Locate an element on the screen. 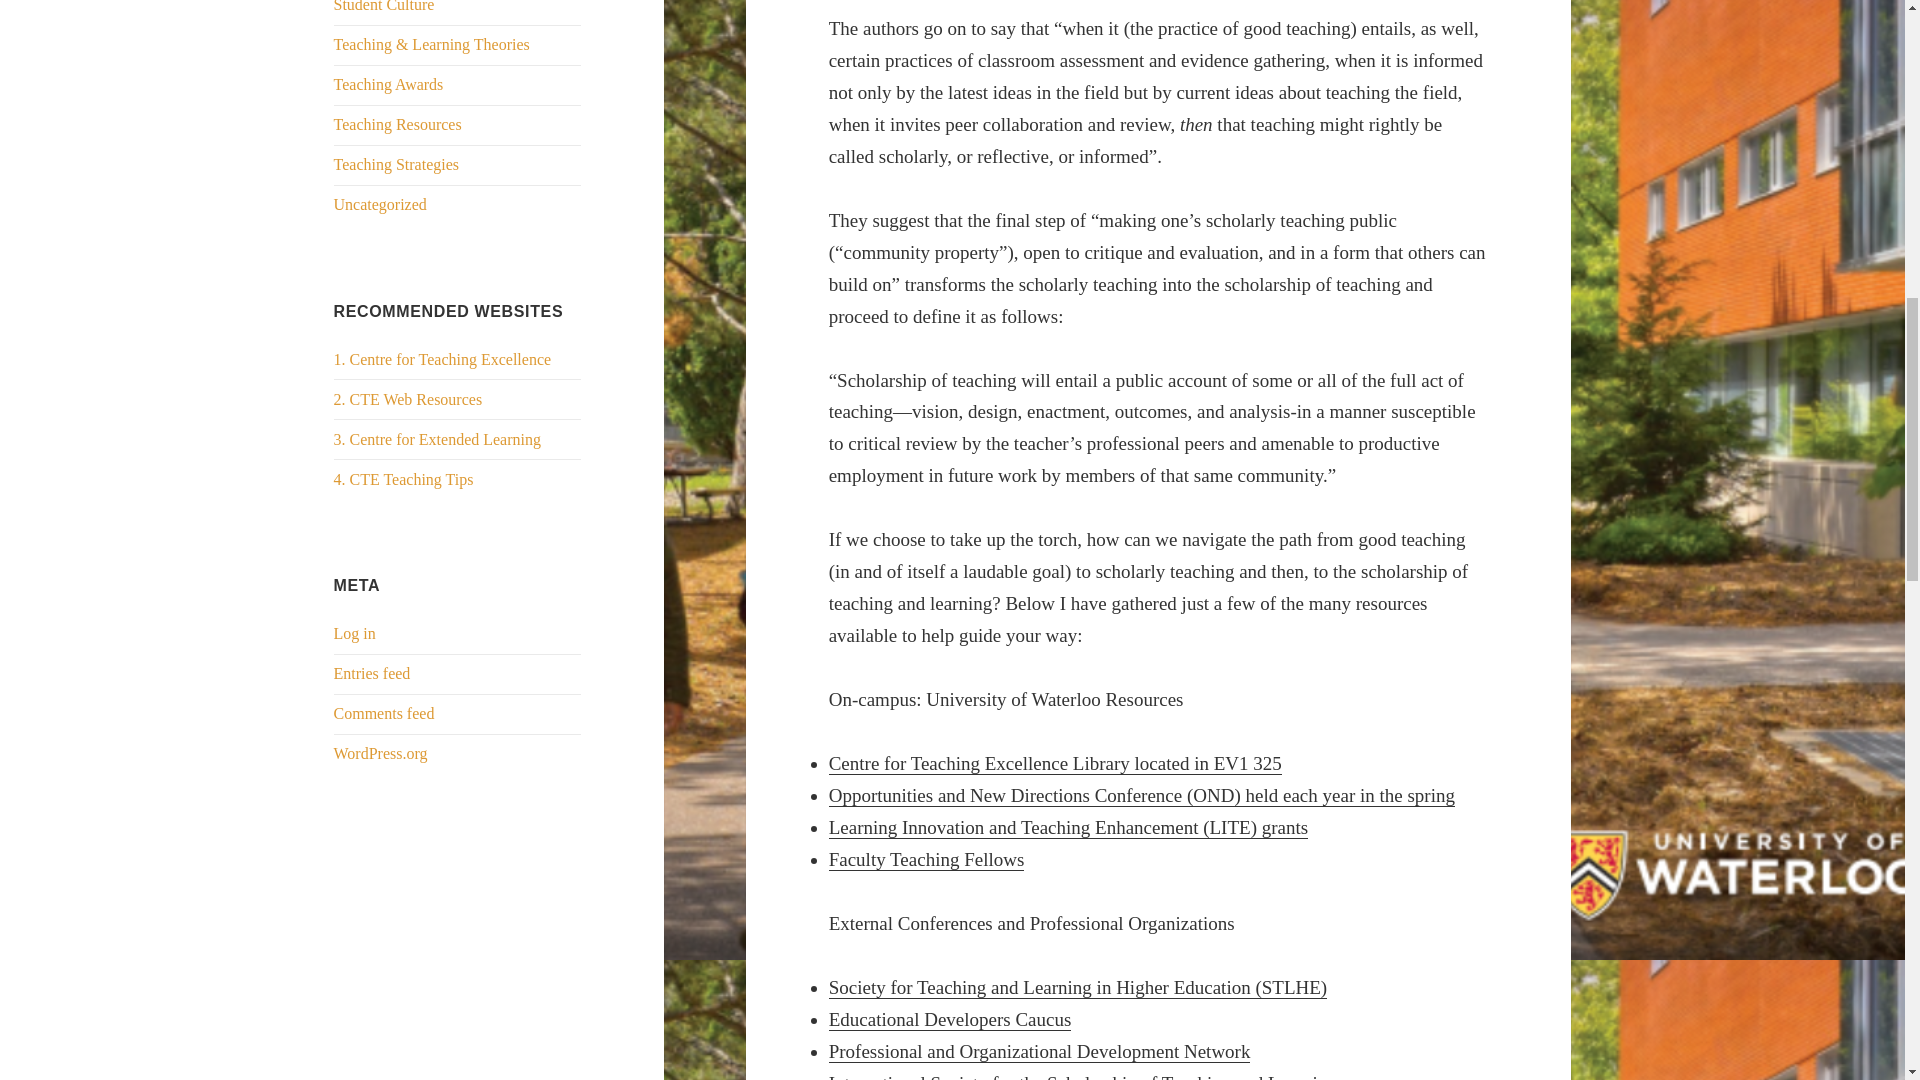  4. CTE Teaching Tips is located at coordinates (404, 479).